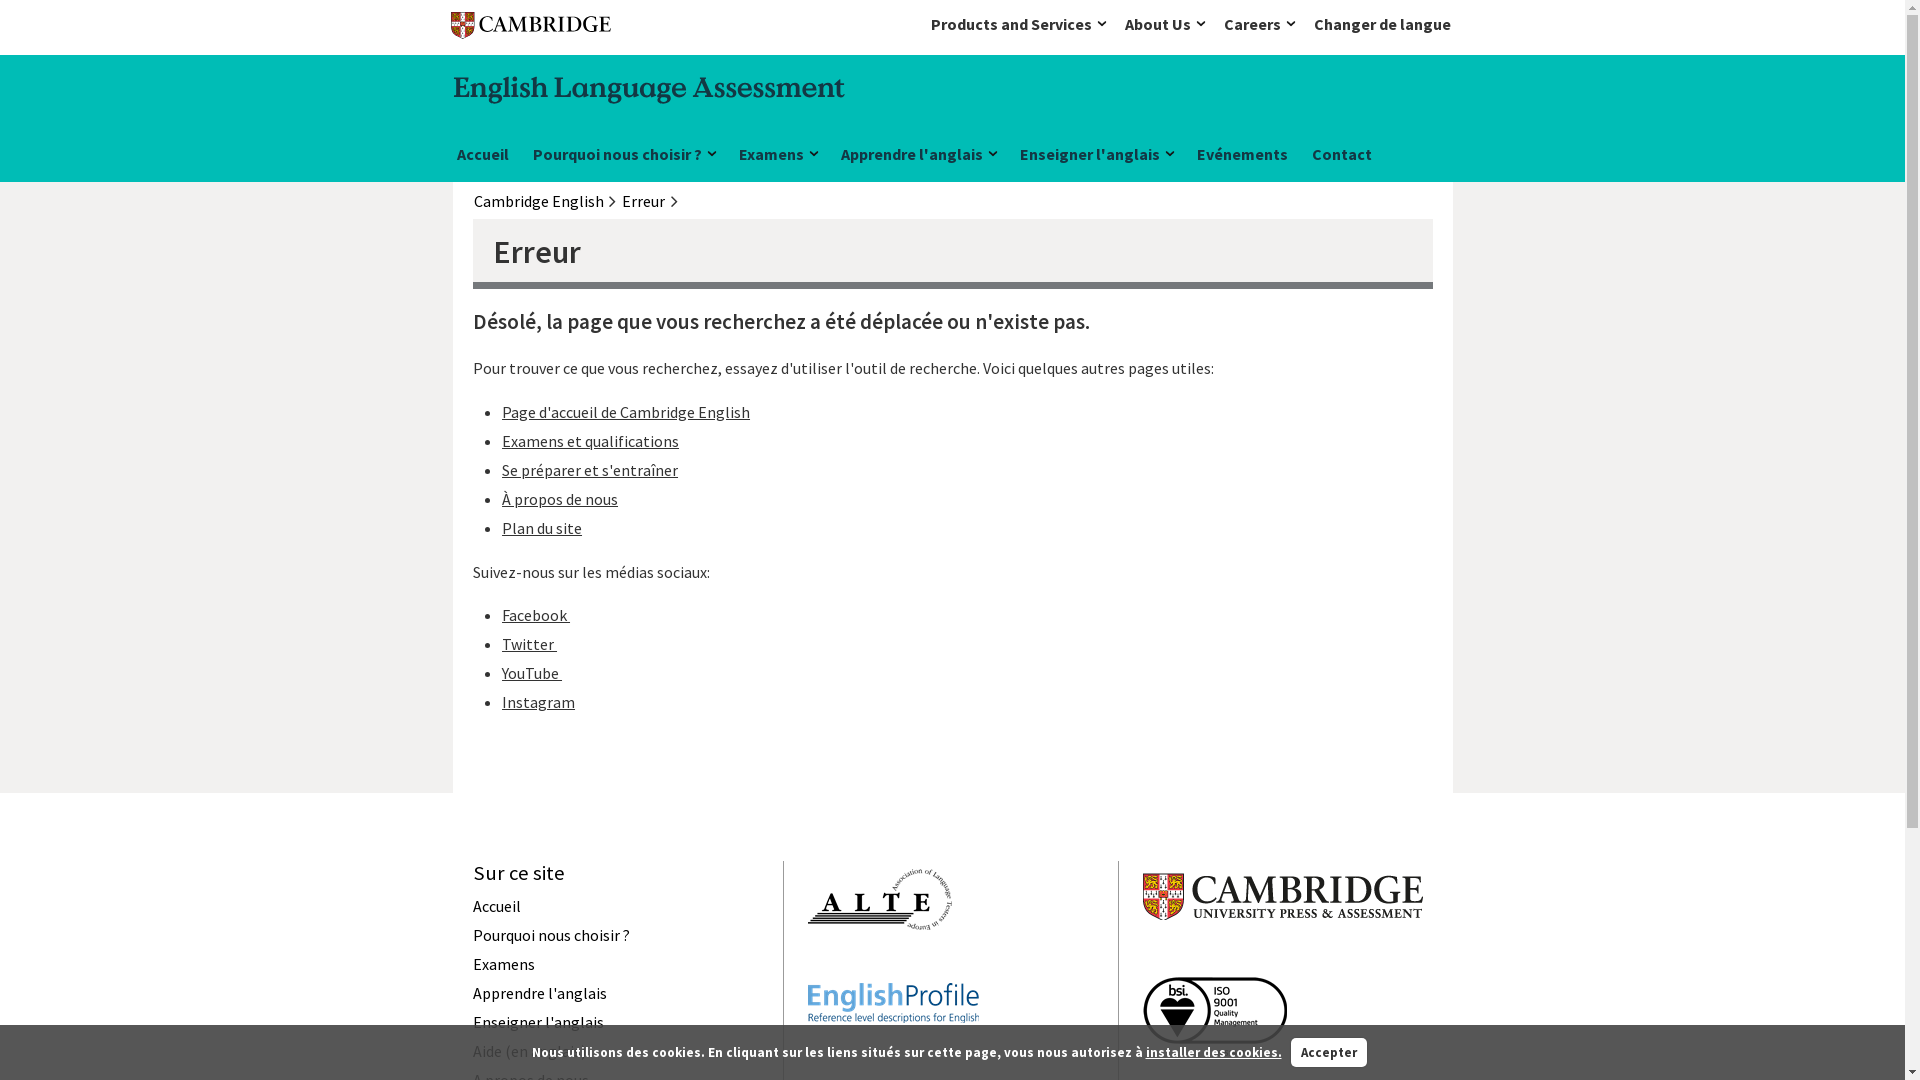 The height and width of the screenshot is (1080, 1920). Describe the element at coordinates (894, 1059) in the screenshot. I see `English Profile` at that location.